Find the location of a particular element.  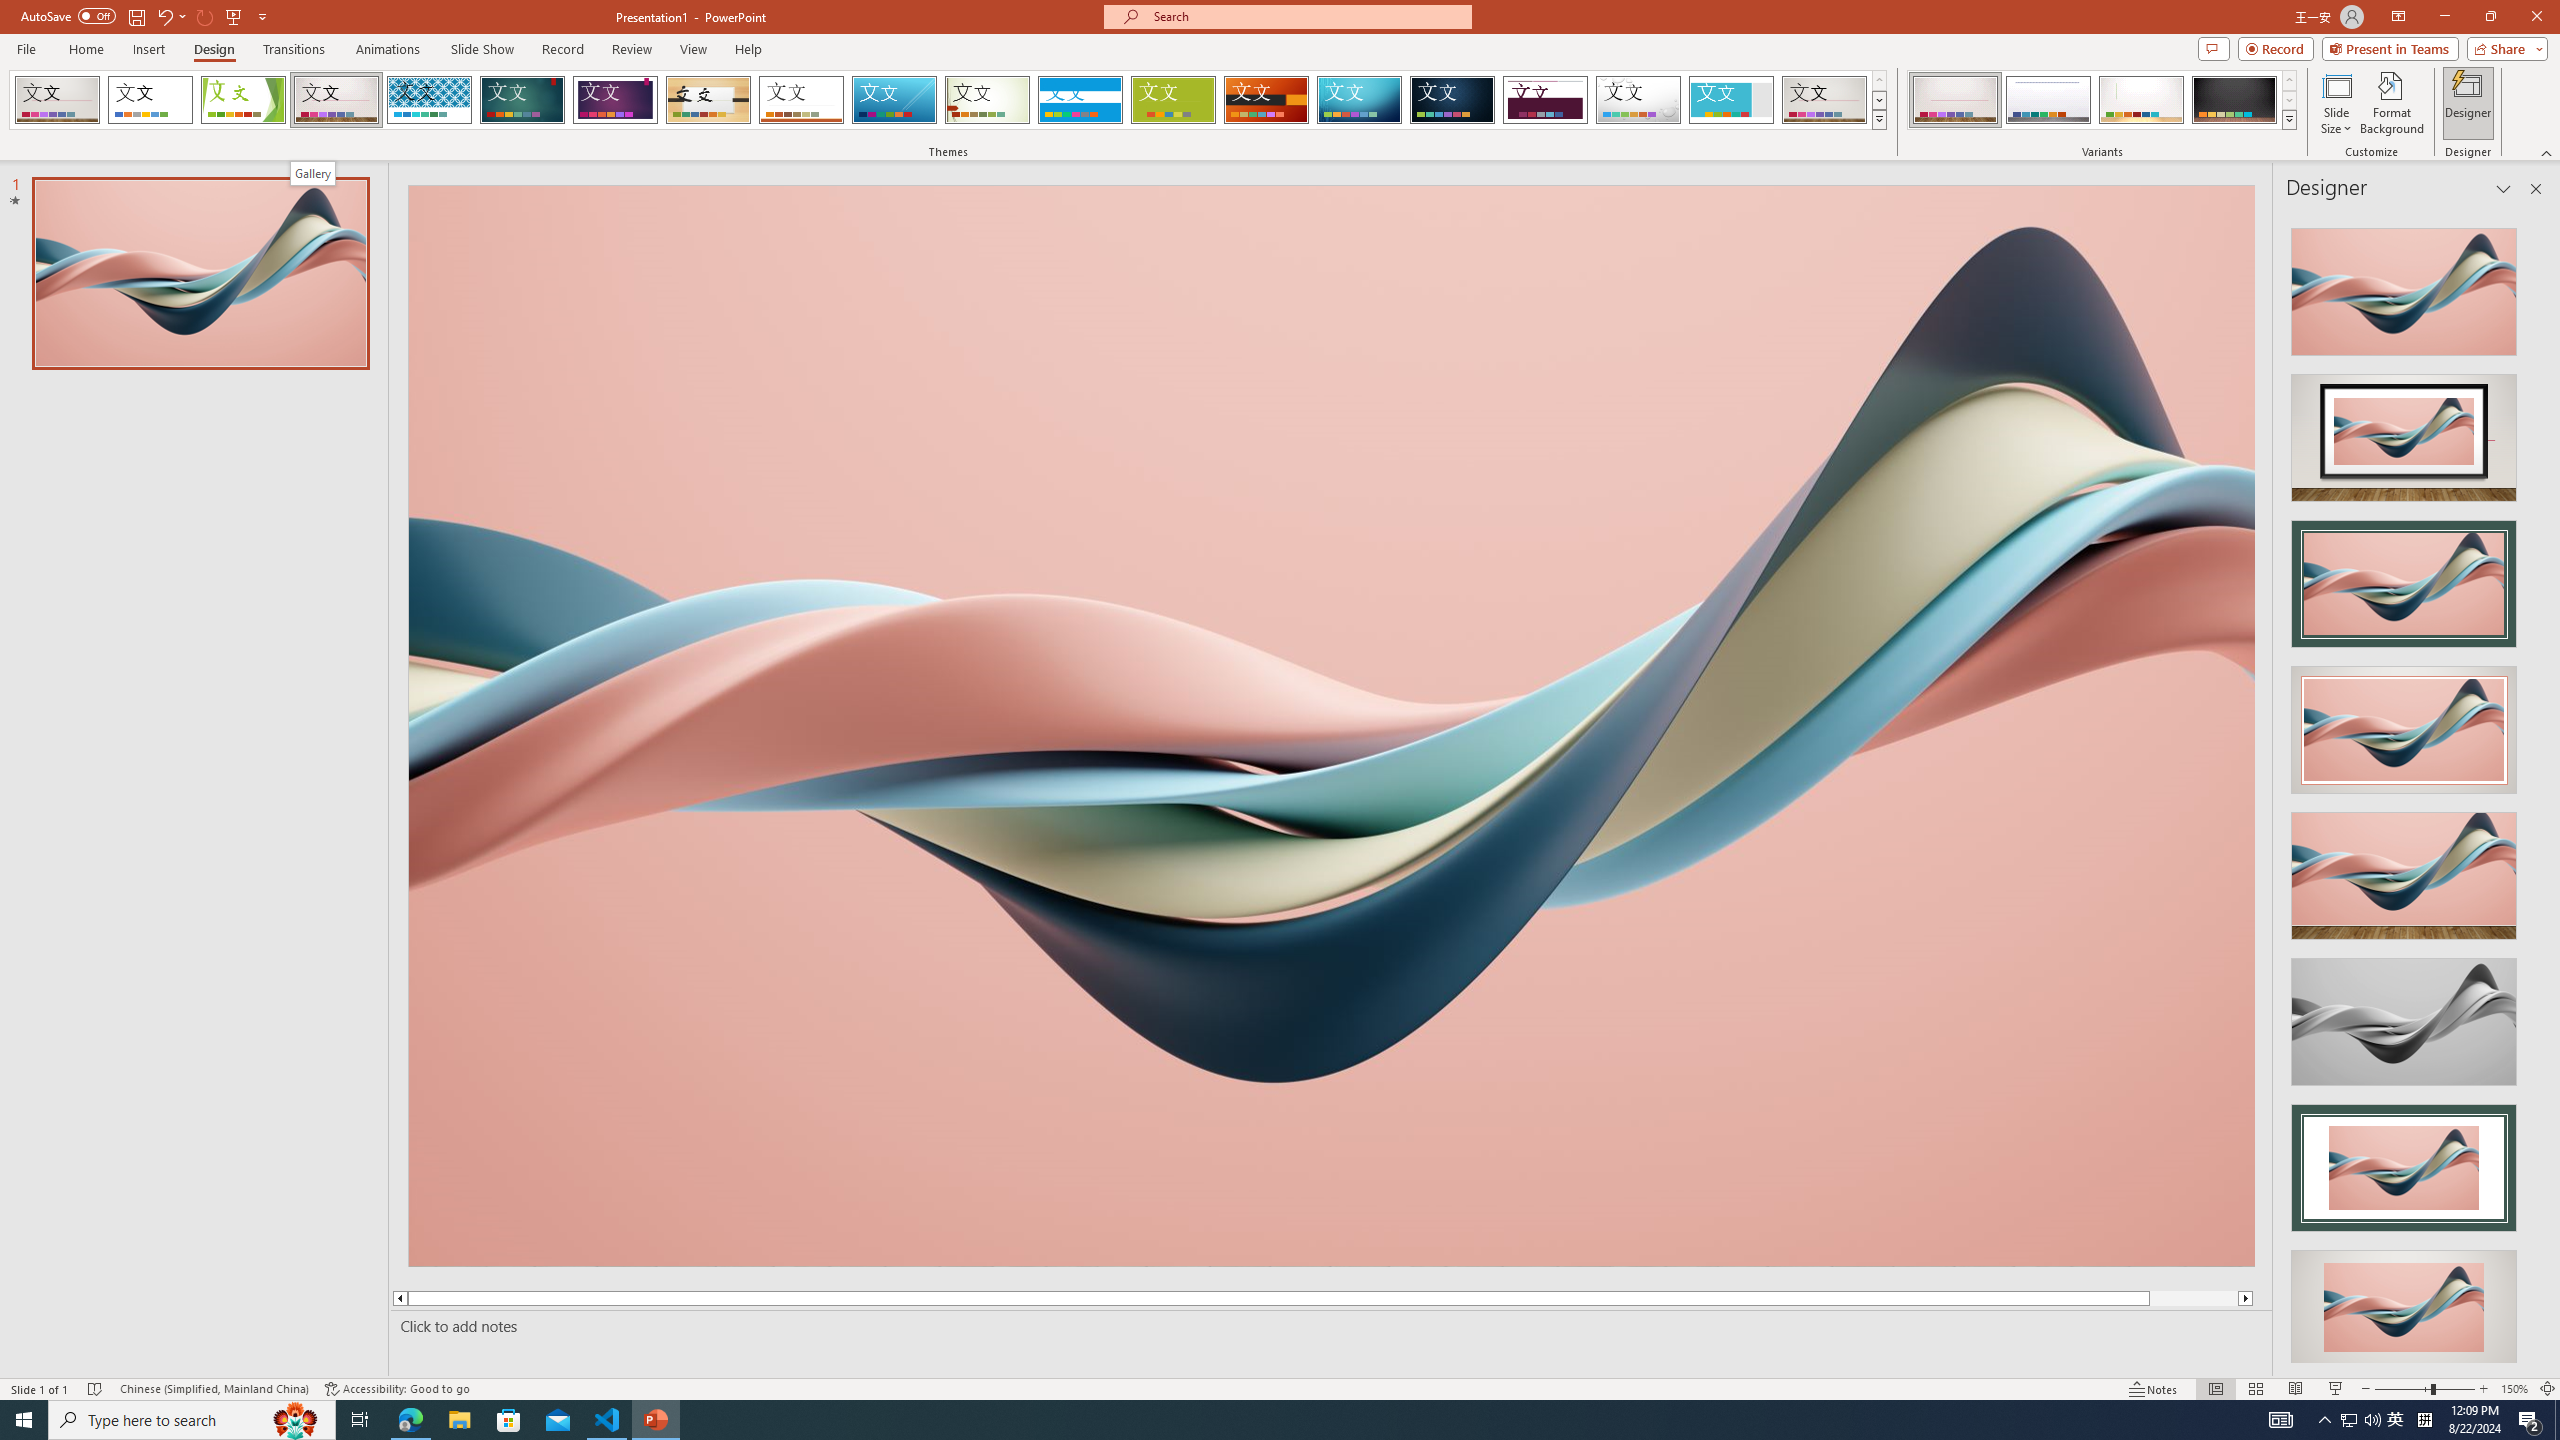

Banded is located at coordinates (1080, 100).